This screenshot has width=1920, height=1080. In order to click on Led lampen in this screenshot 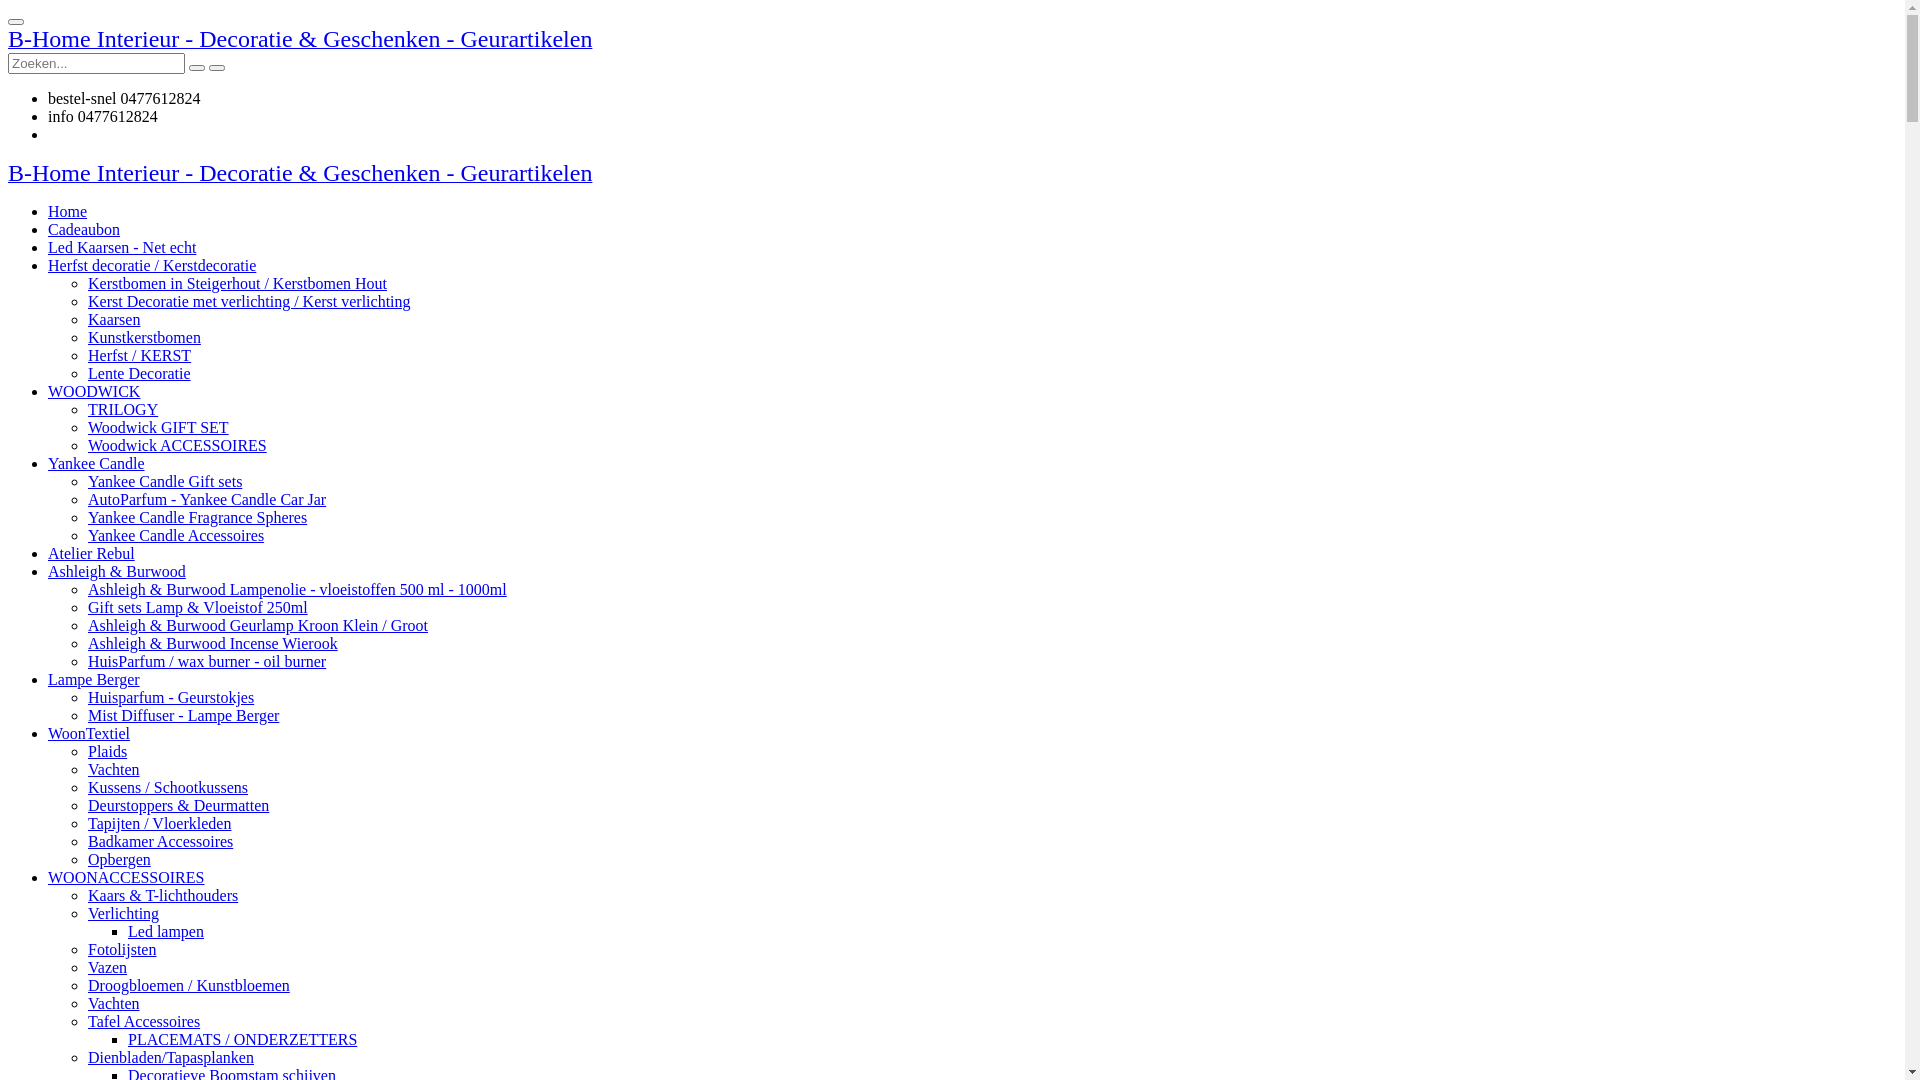, I will do `click(166, 932)`.